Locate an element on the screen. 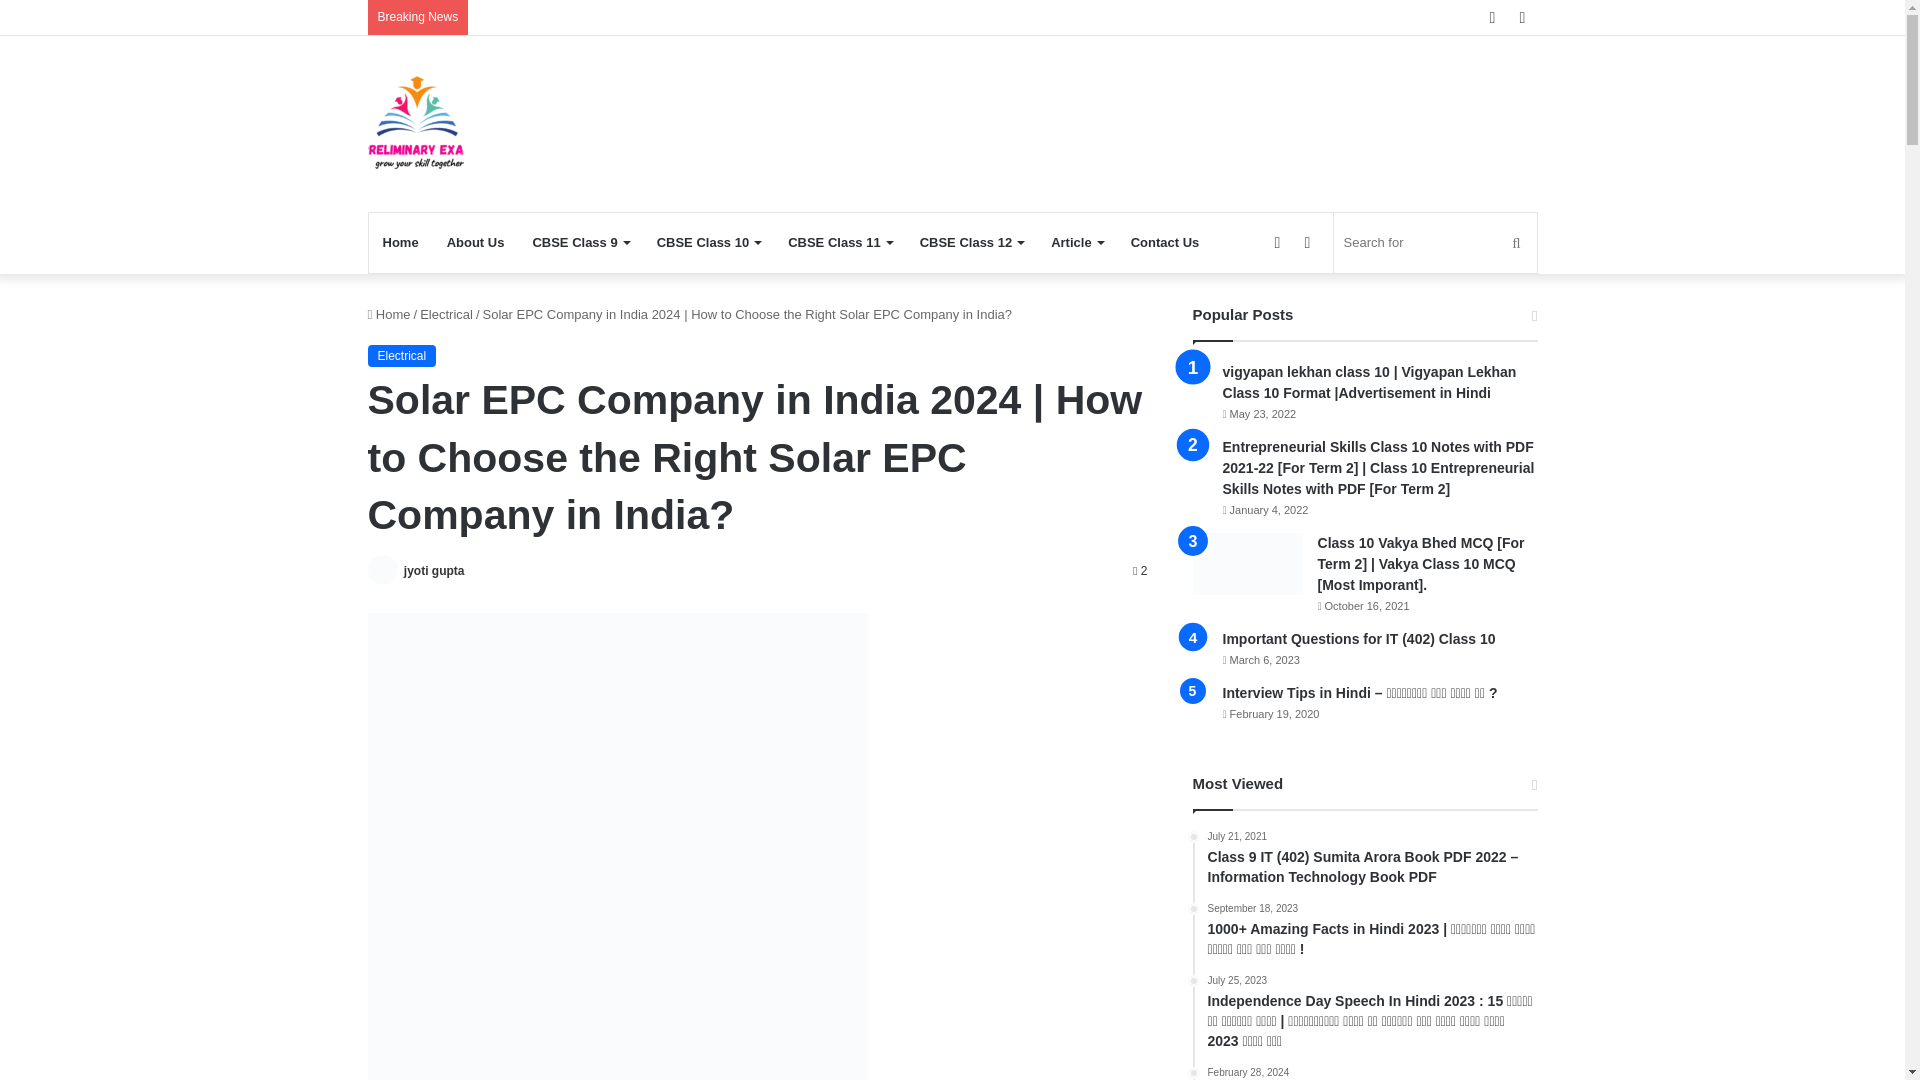 This screenshot has height=1080, width=1920. jyoti gupta is located at coordinates (434, 570).